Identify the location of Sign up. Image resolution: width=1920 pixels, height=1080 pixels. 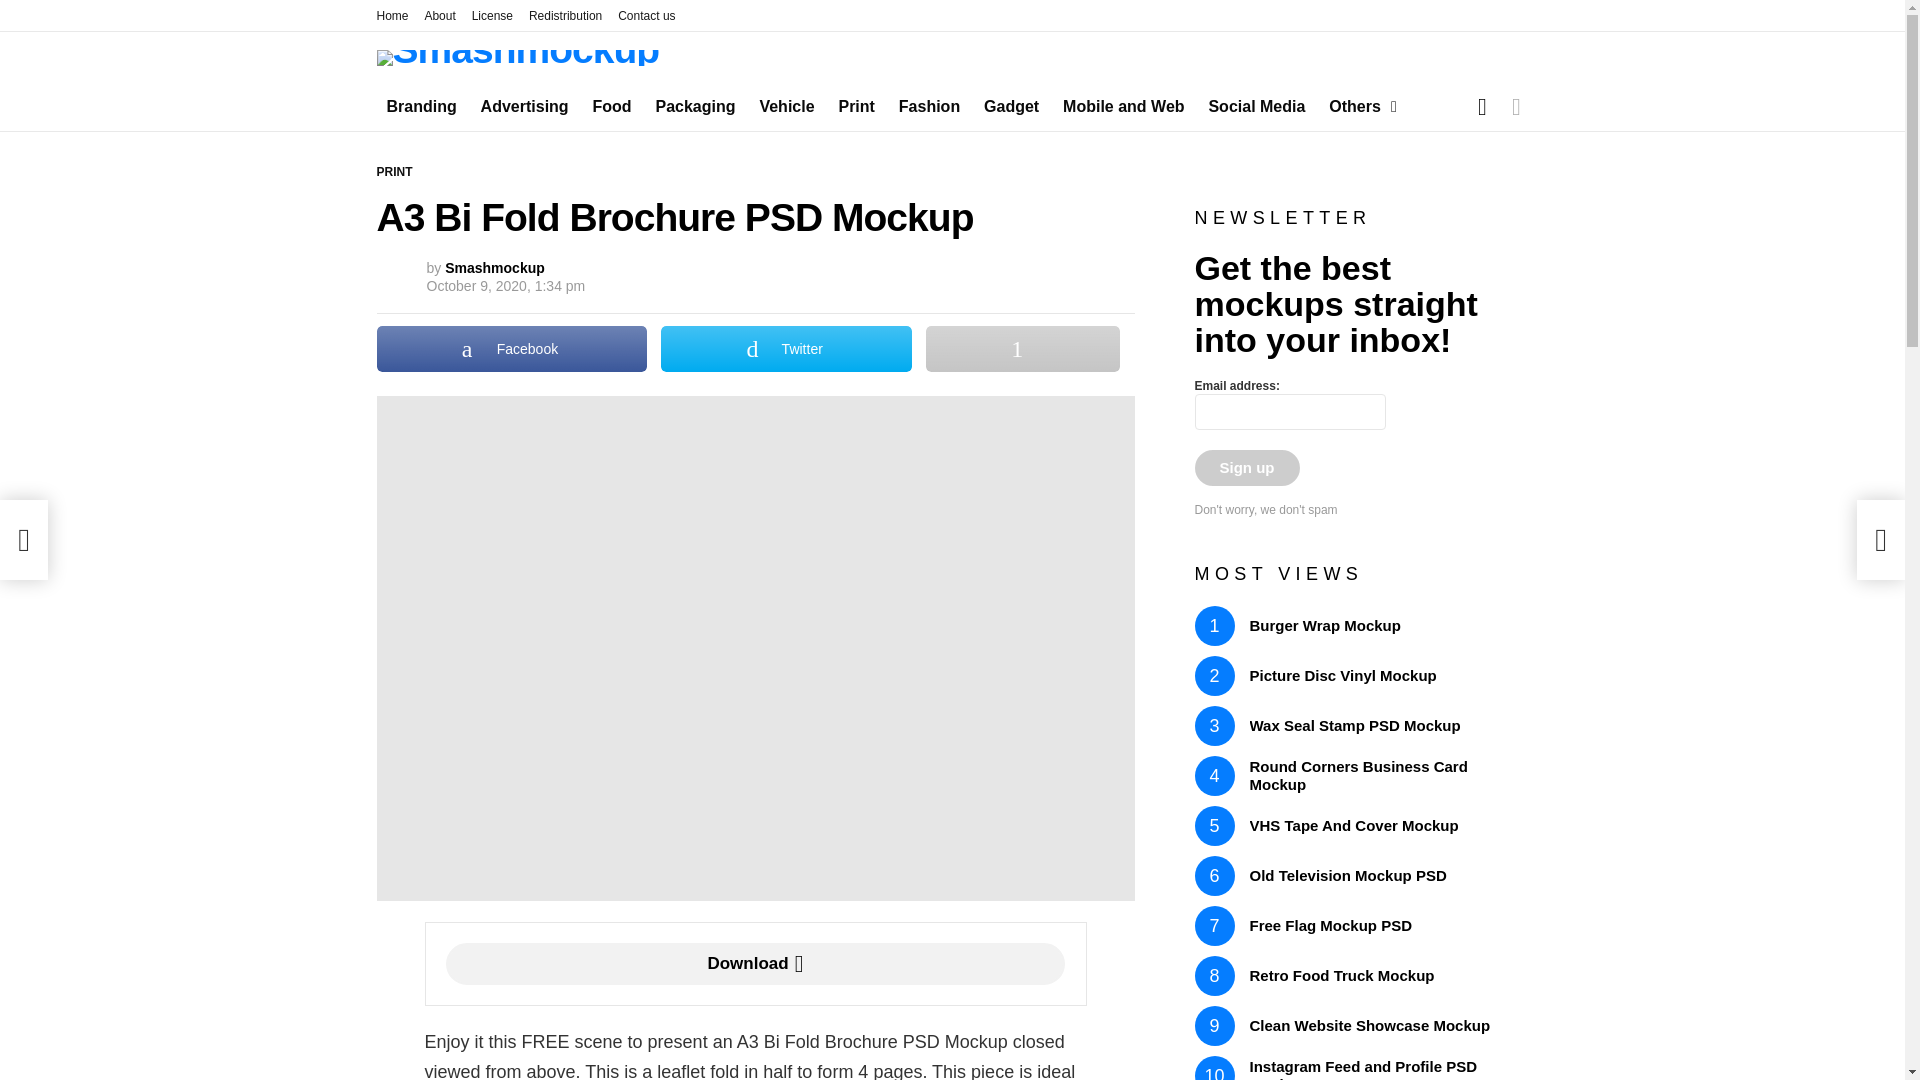
(1246, 468).